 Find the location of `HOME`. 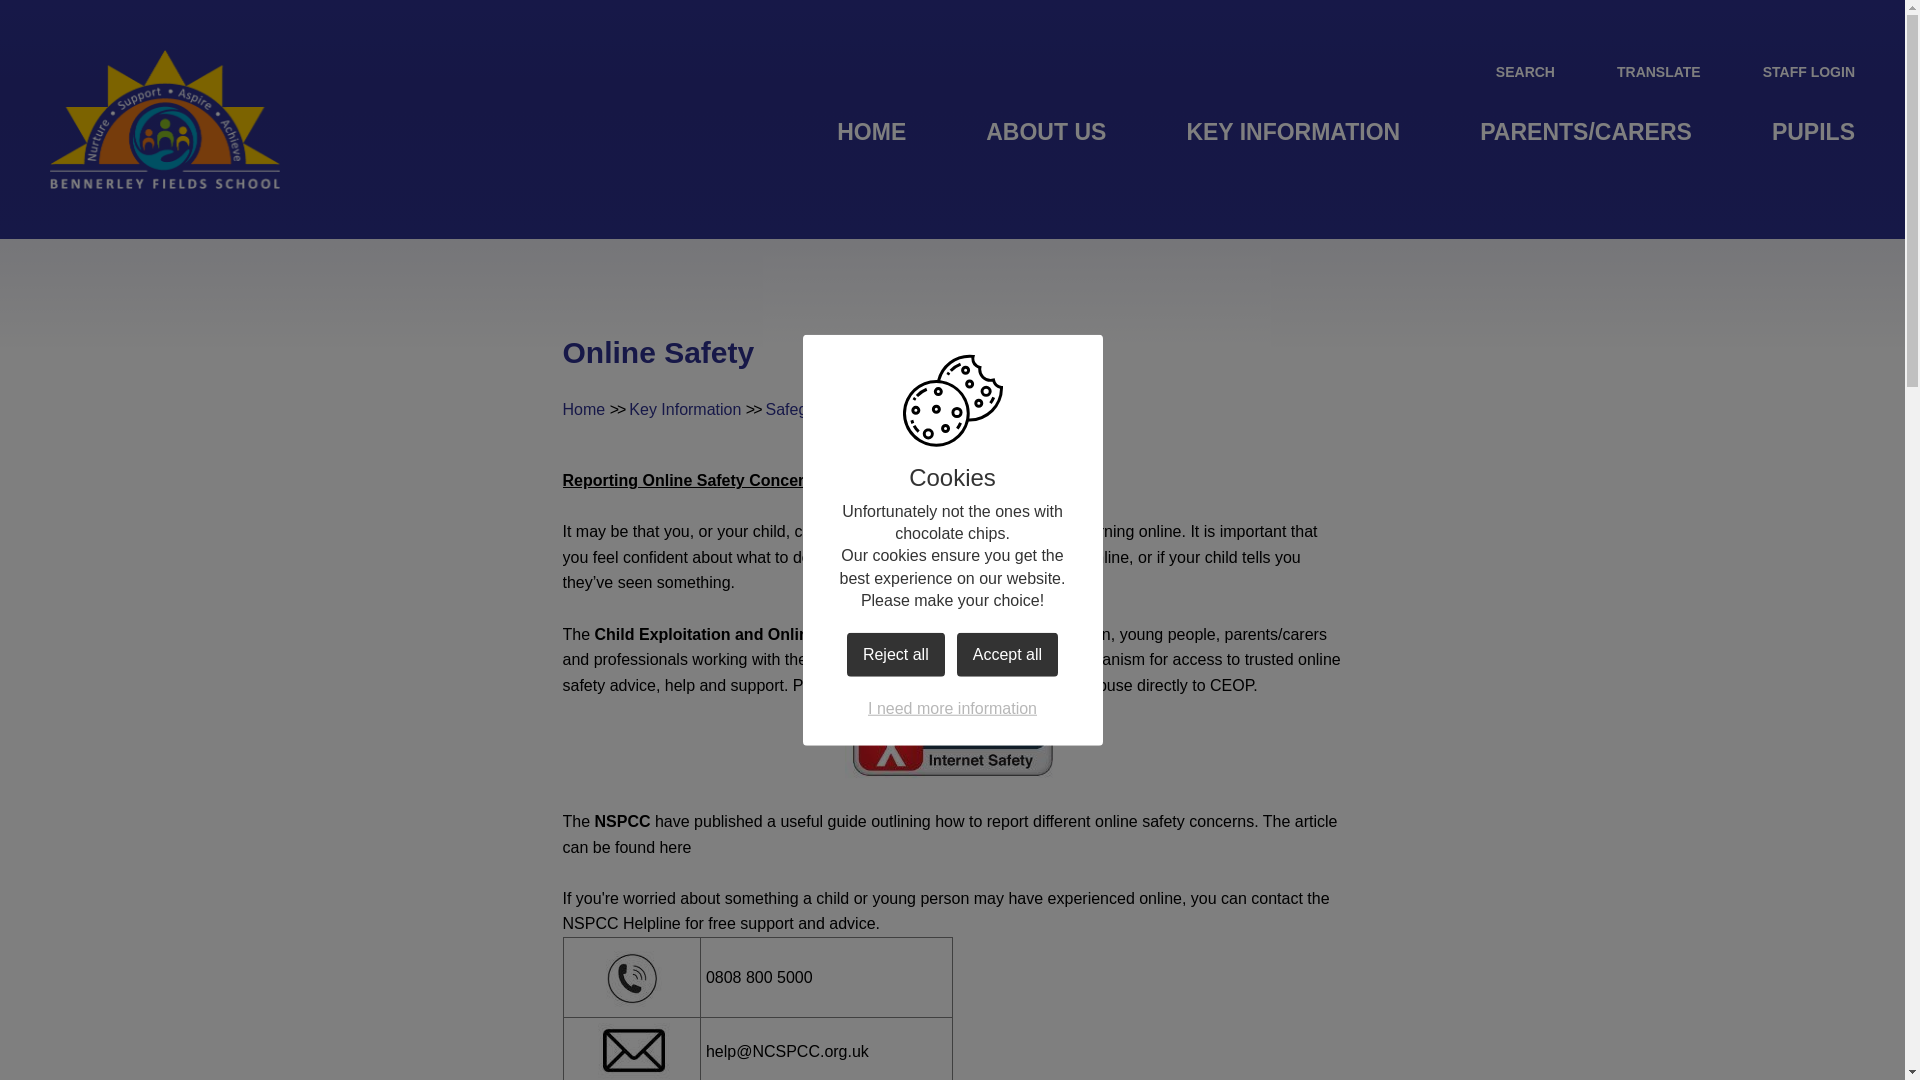

HOME is located at coordinates (871, 132).